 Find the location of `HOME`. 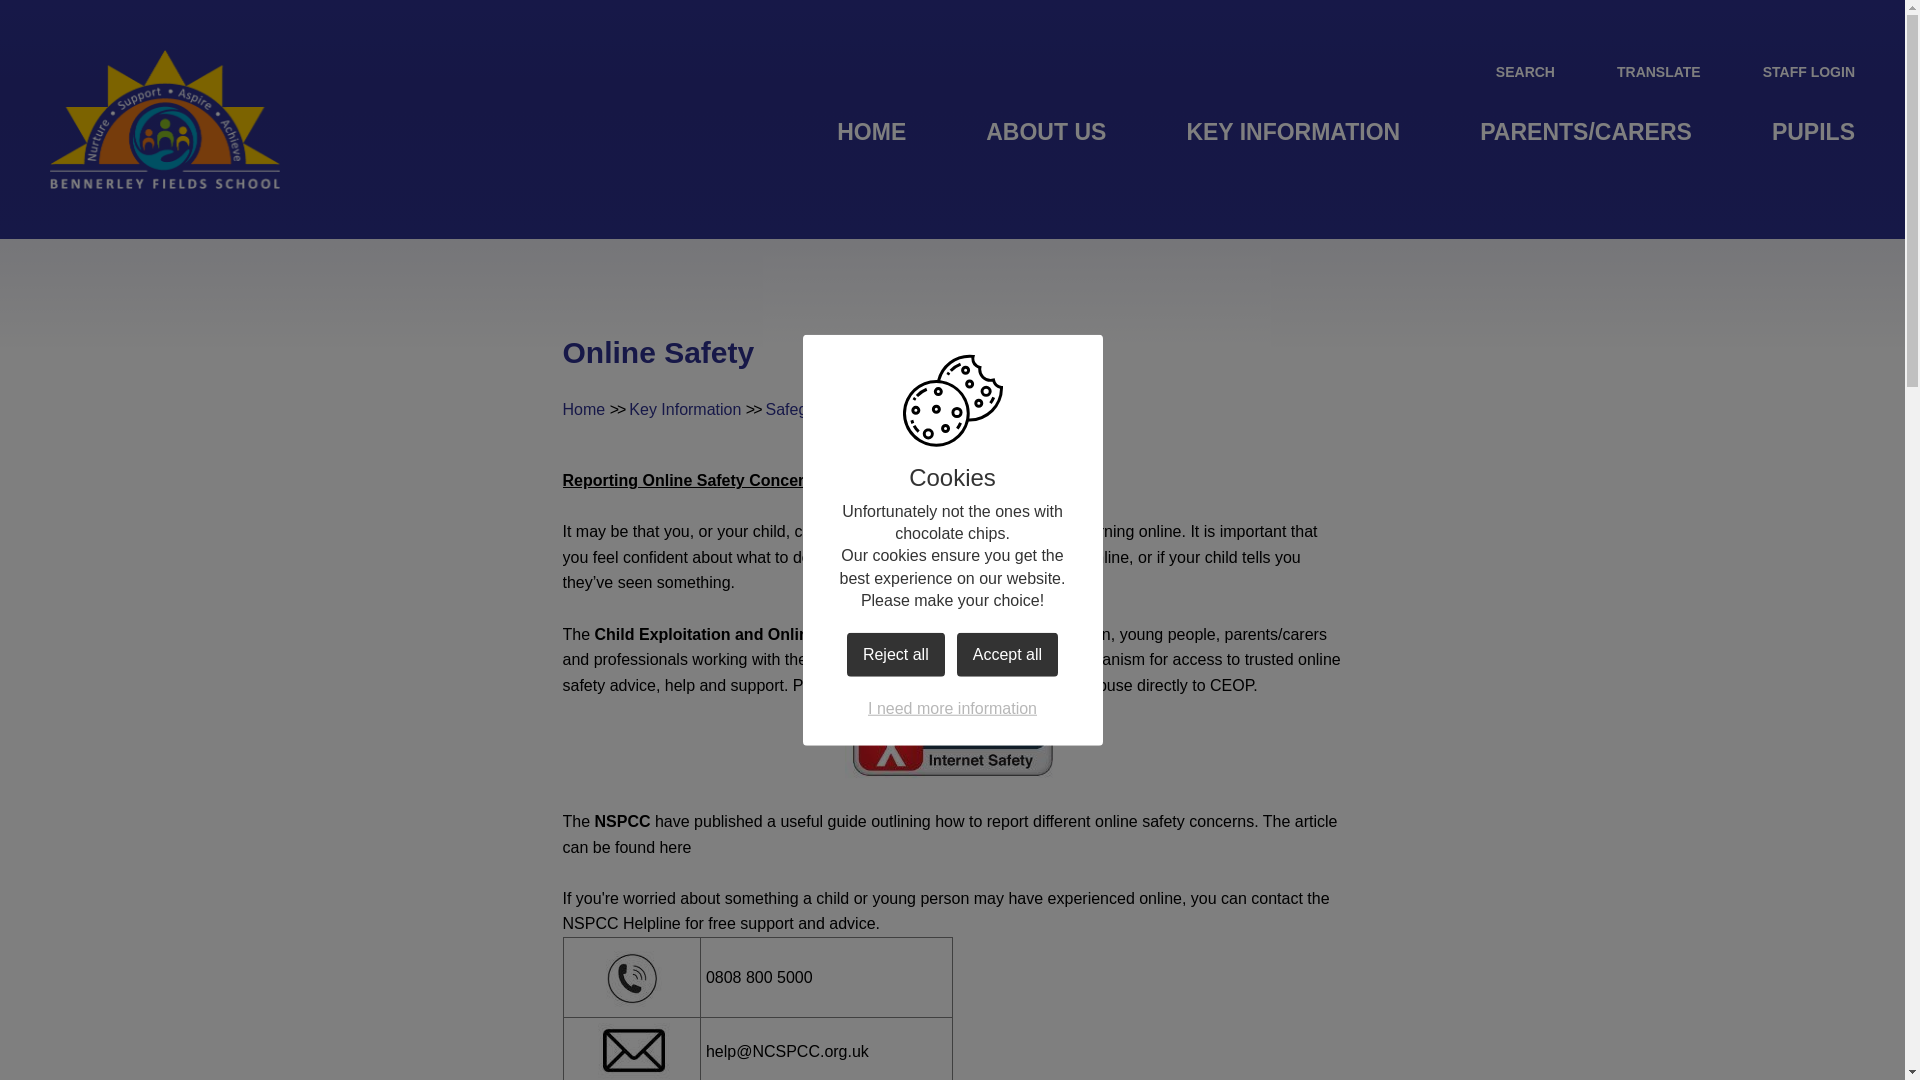

HOME is located at coordinates (871, 132).